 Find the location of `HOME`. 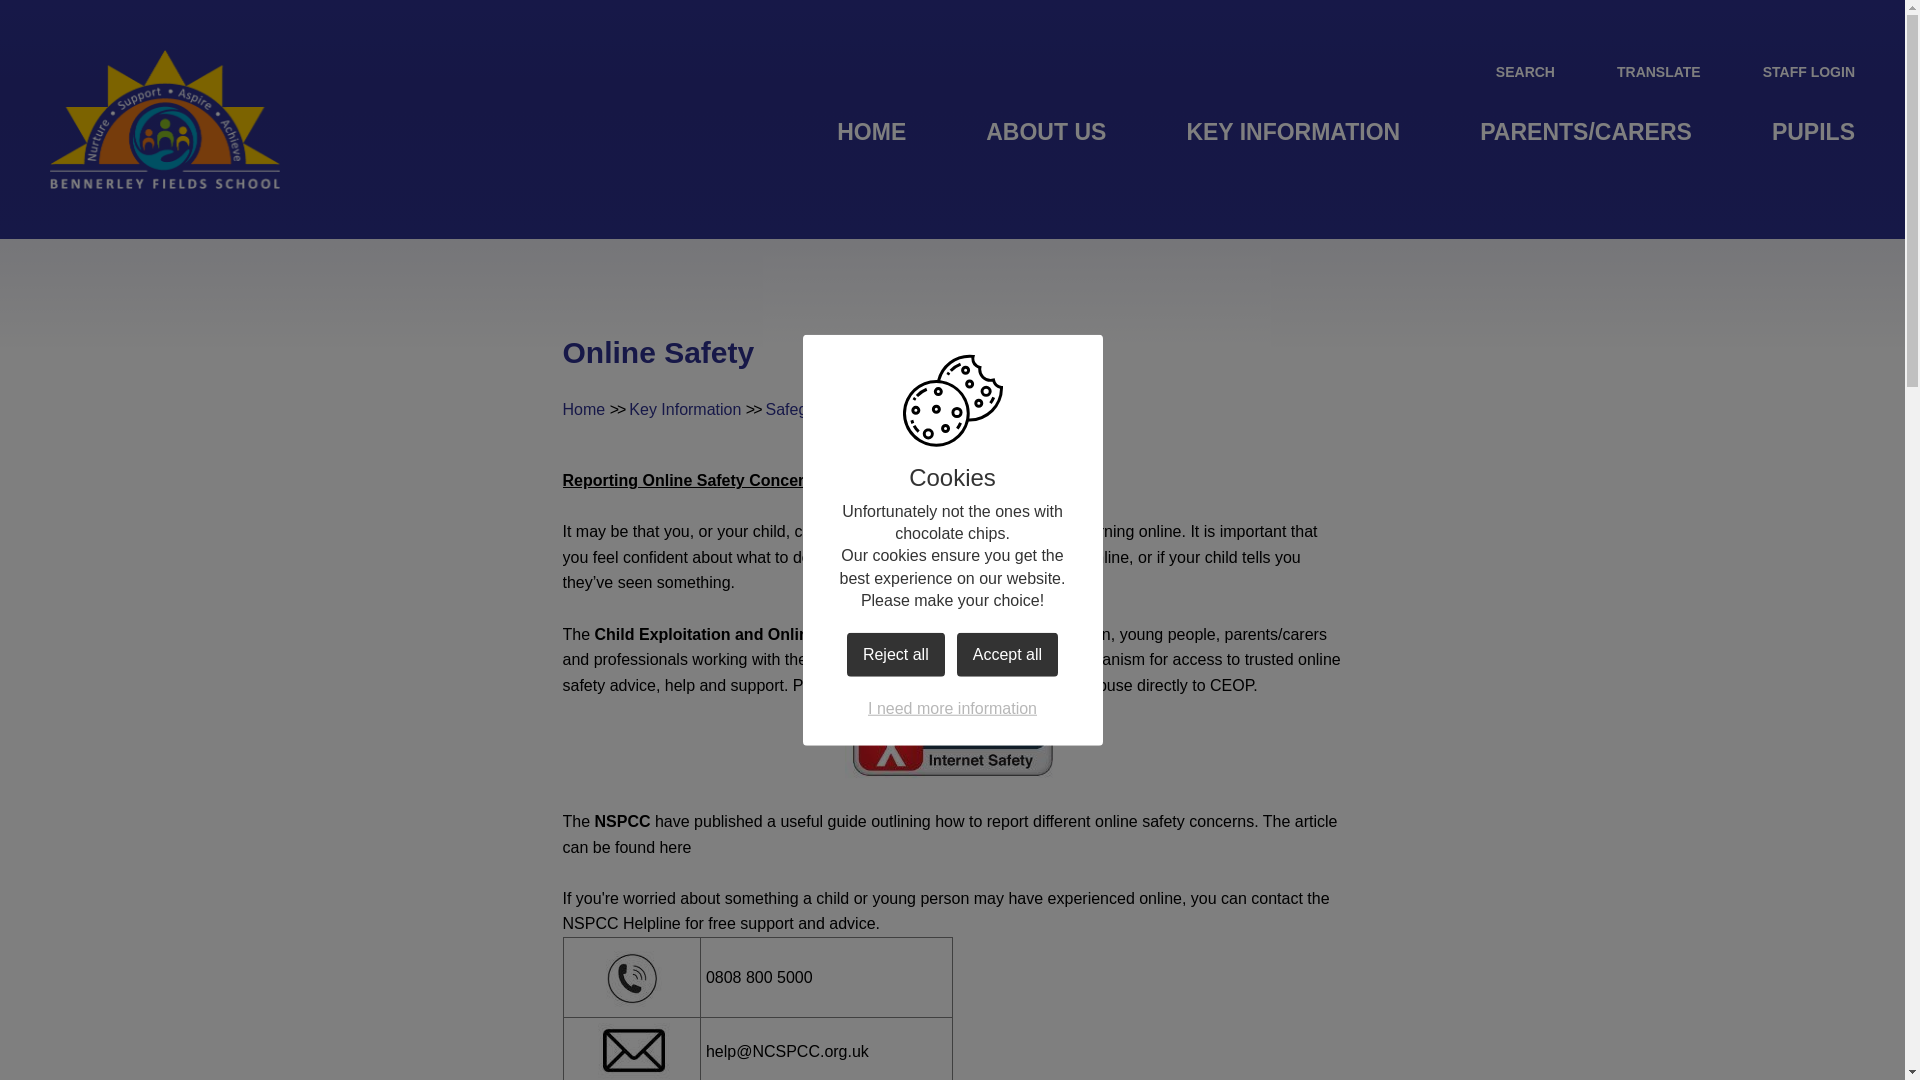

HOME is located at coordinates (871, 132).